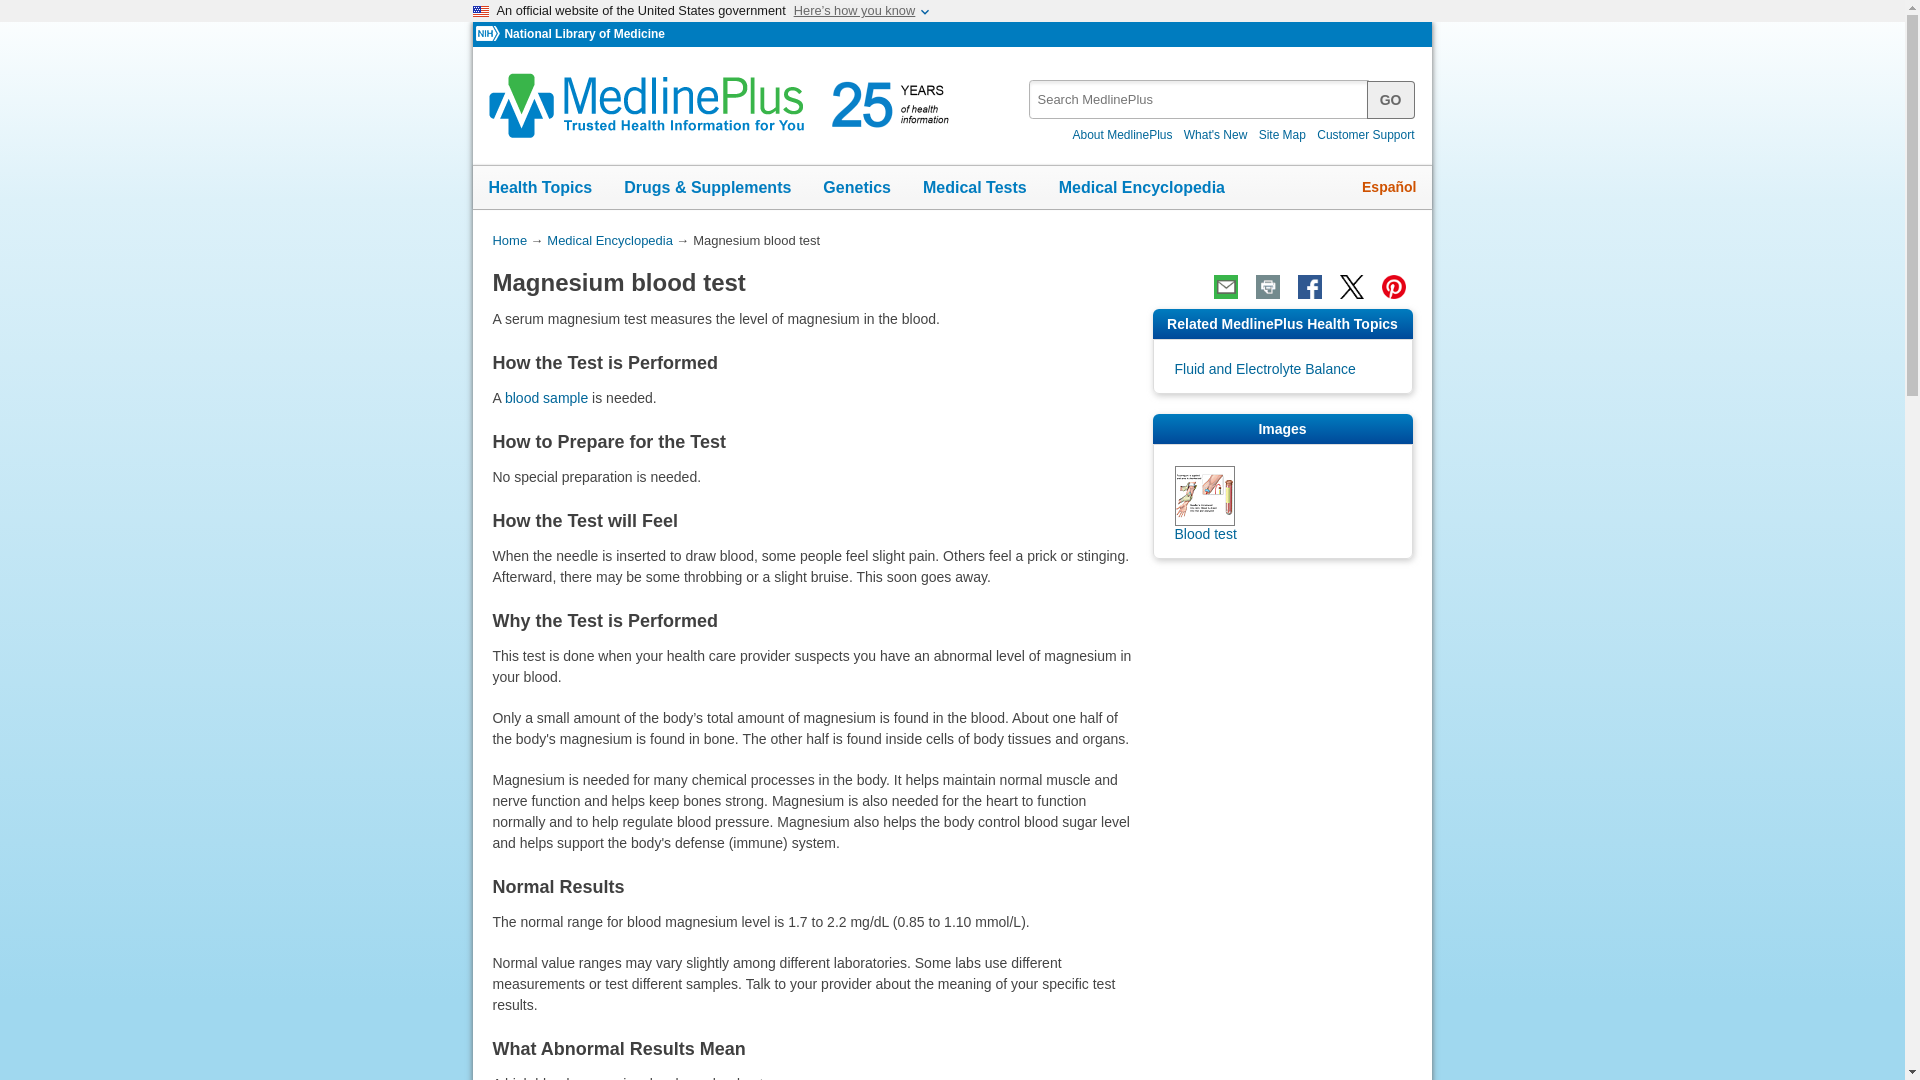 The height and width of the screenshot is (1080, 1920). I want to click on Health Topics, so click(540, 188).